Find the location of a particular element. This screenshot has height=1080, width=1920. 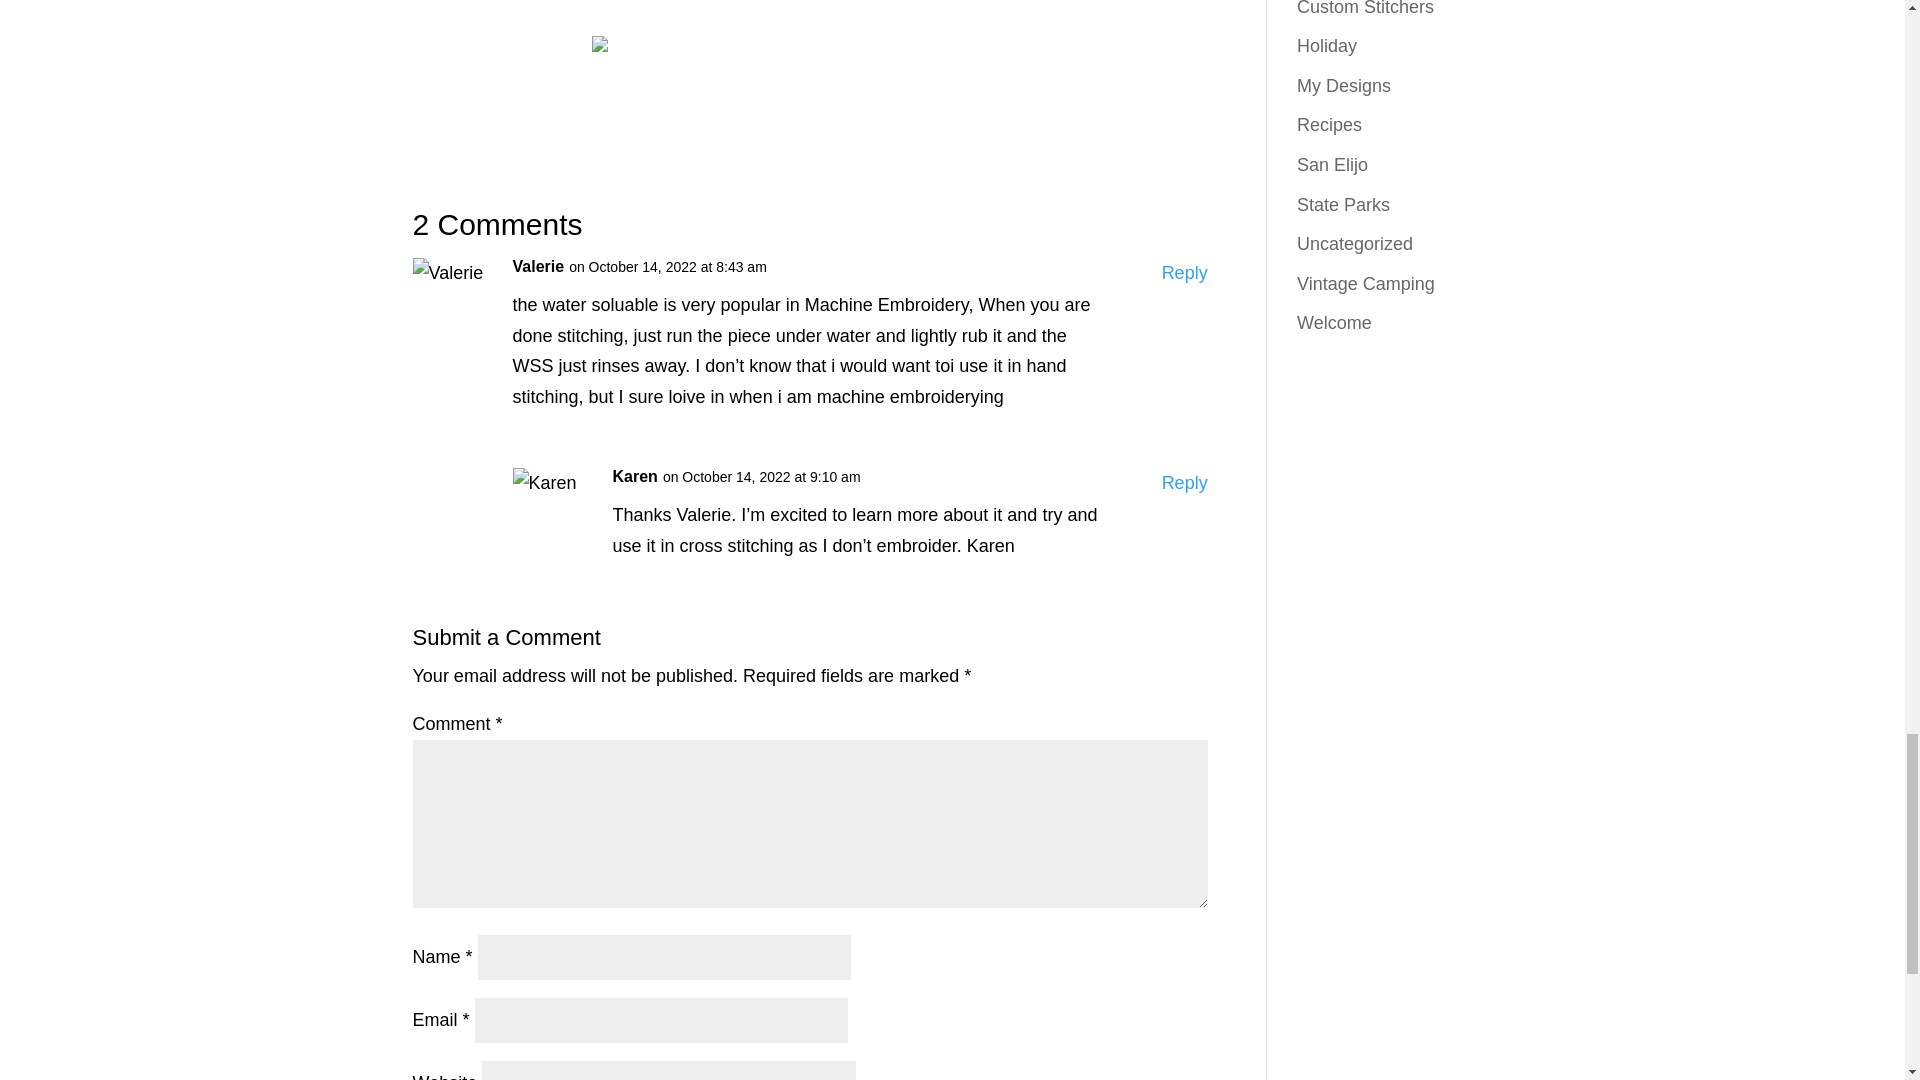

Reply is located at coordinates (1184, 482).